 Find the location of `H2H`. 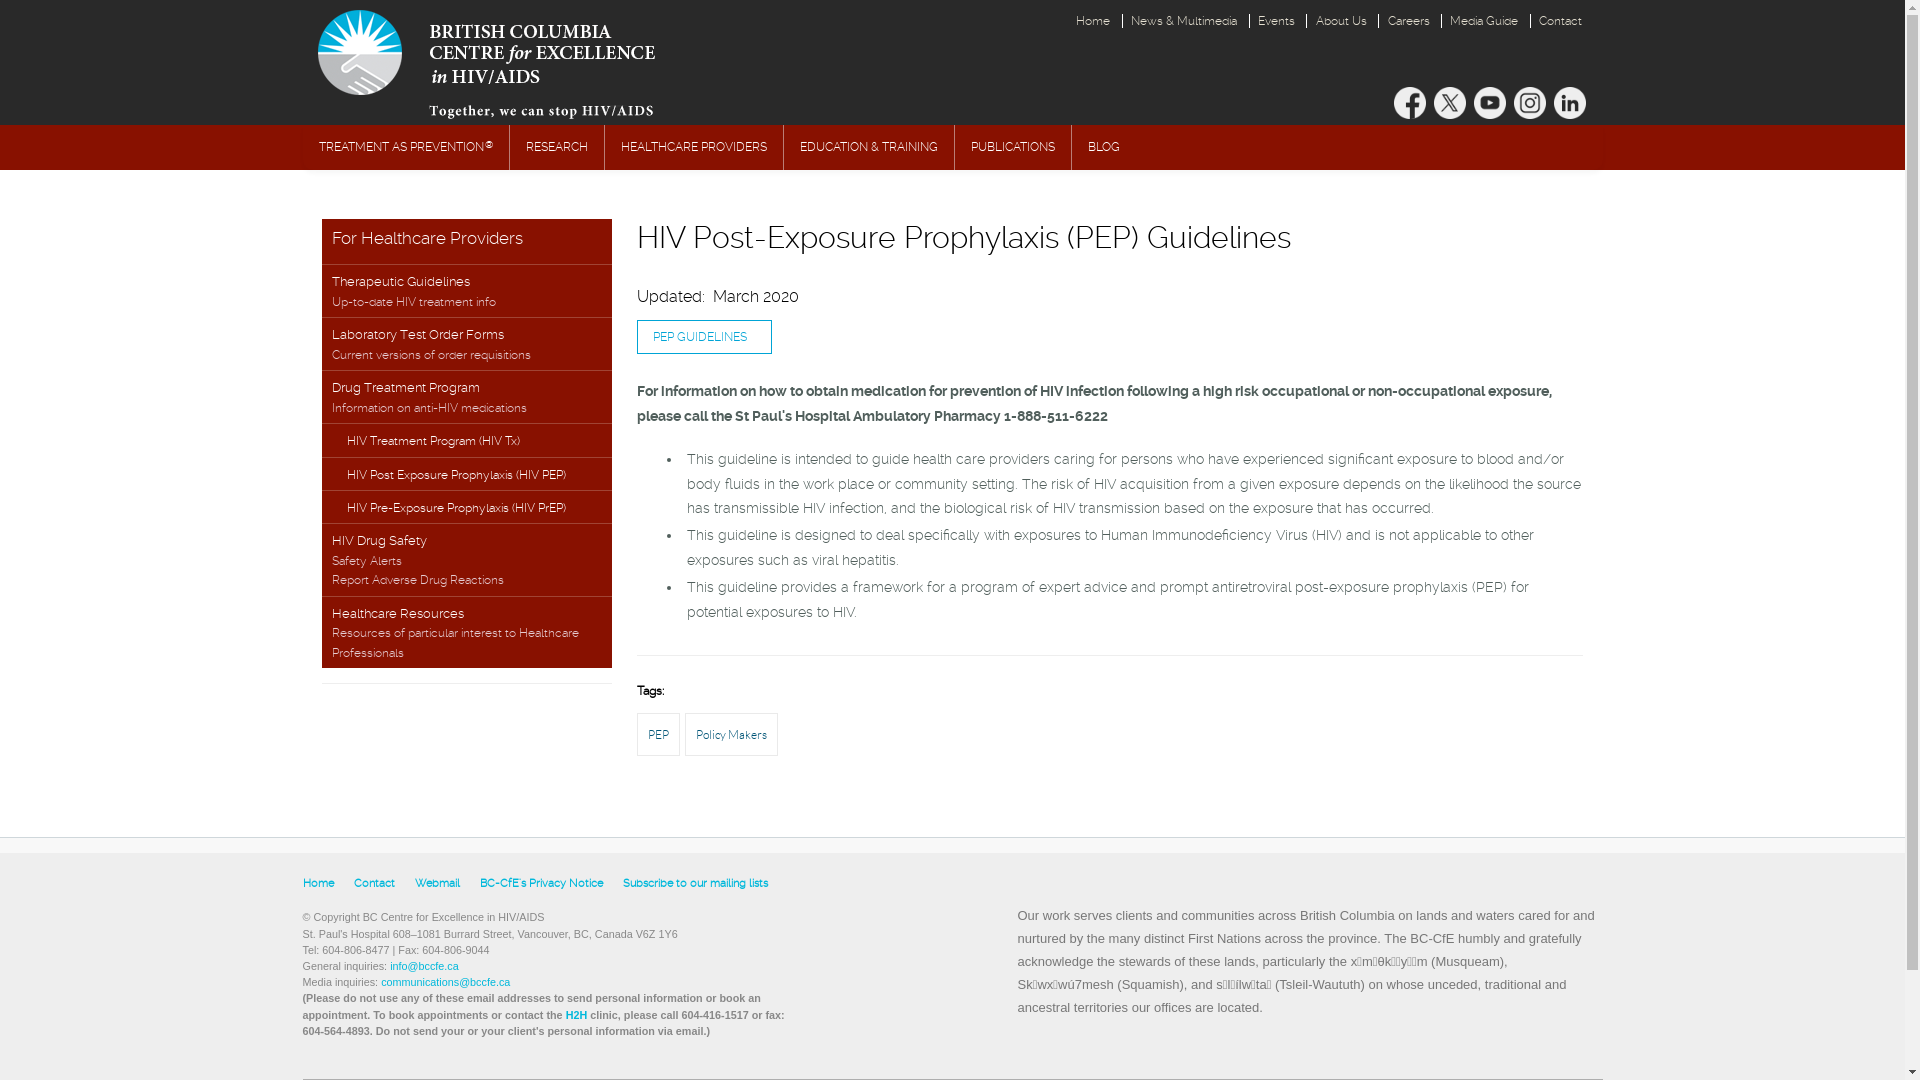

H2H is located at coordinates (577, 1015).